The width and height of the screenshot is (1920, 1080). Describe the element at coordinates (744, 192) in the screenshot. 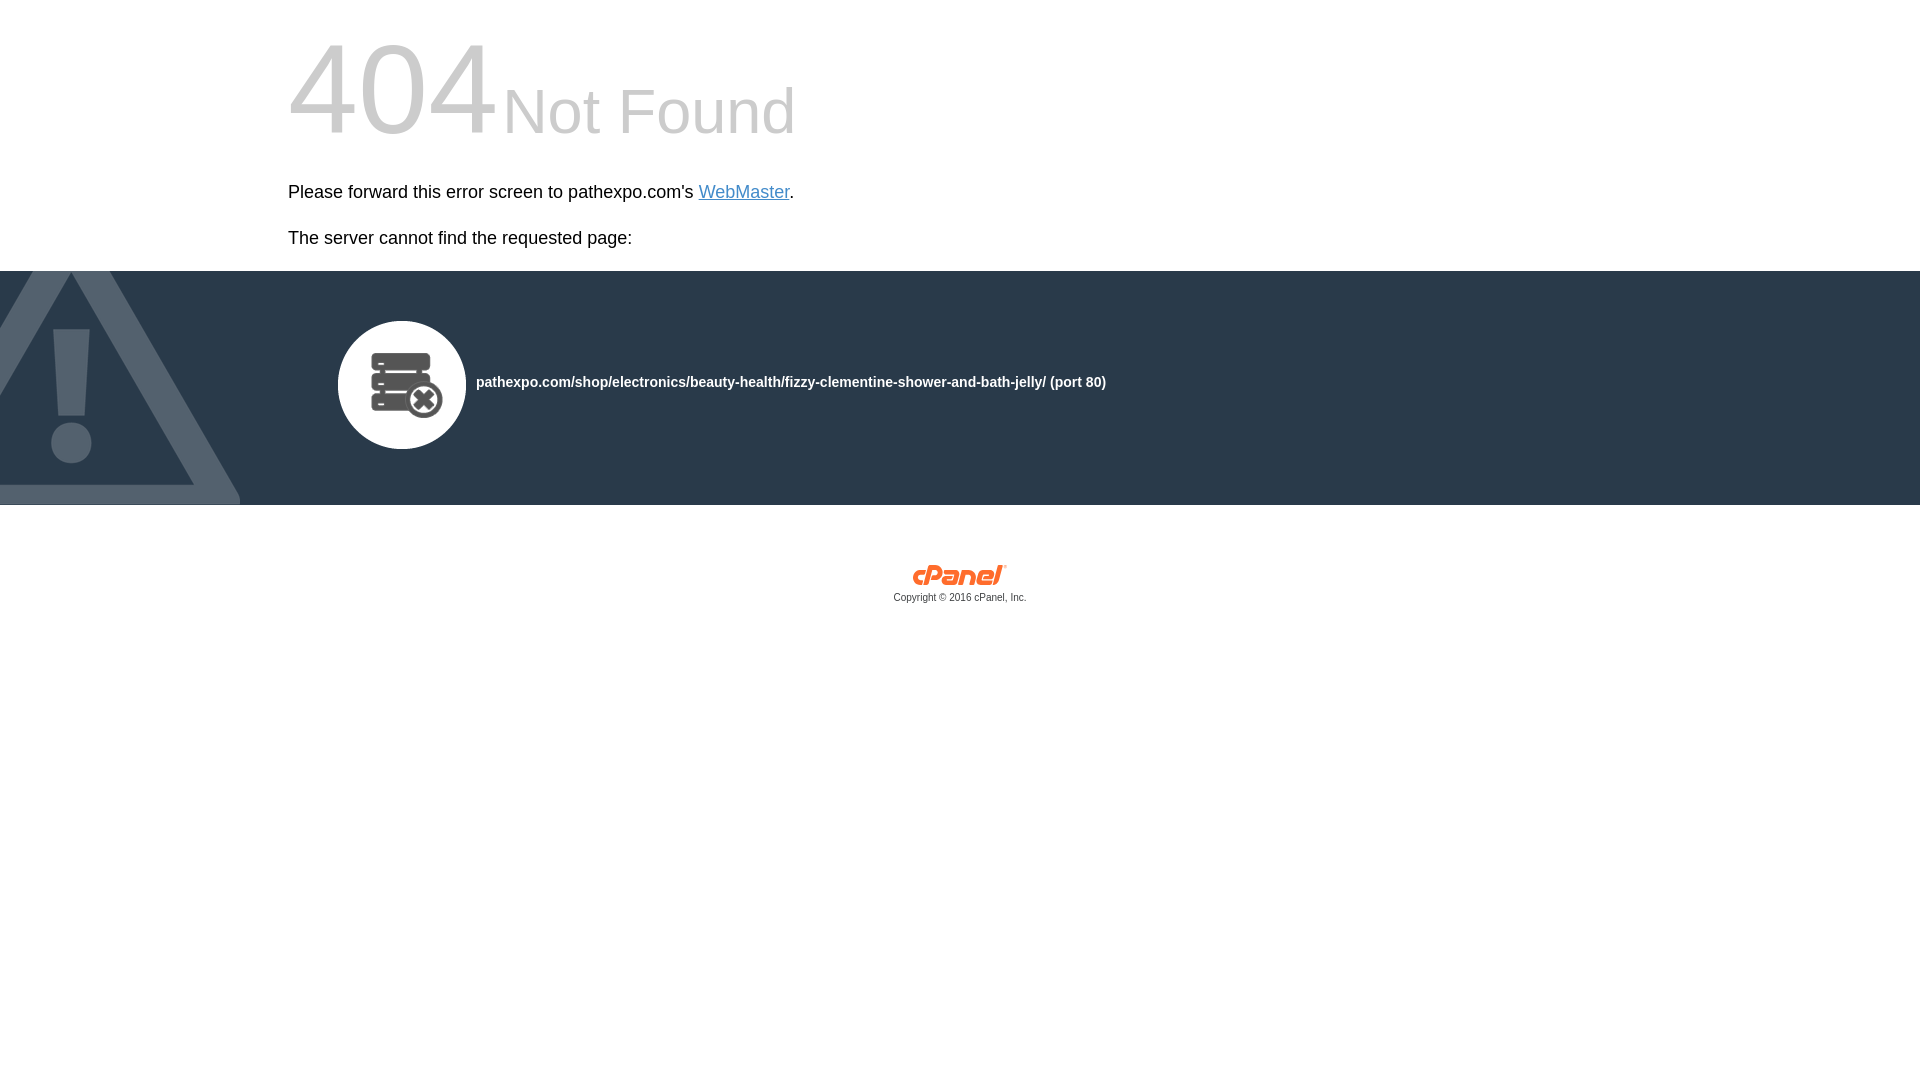

I see `WebMaster` at that location.